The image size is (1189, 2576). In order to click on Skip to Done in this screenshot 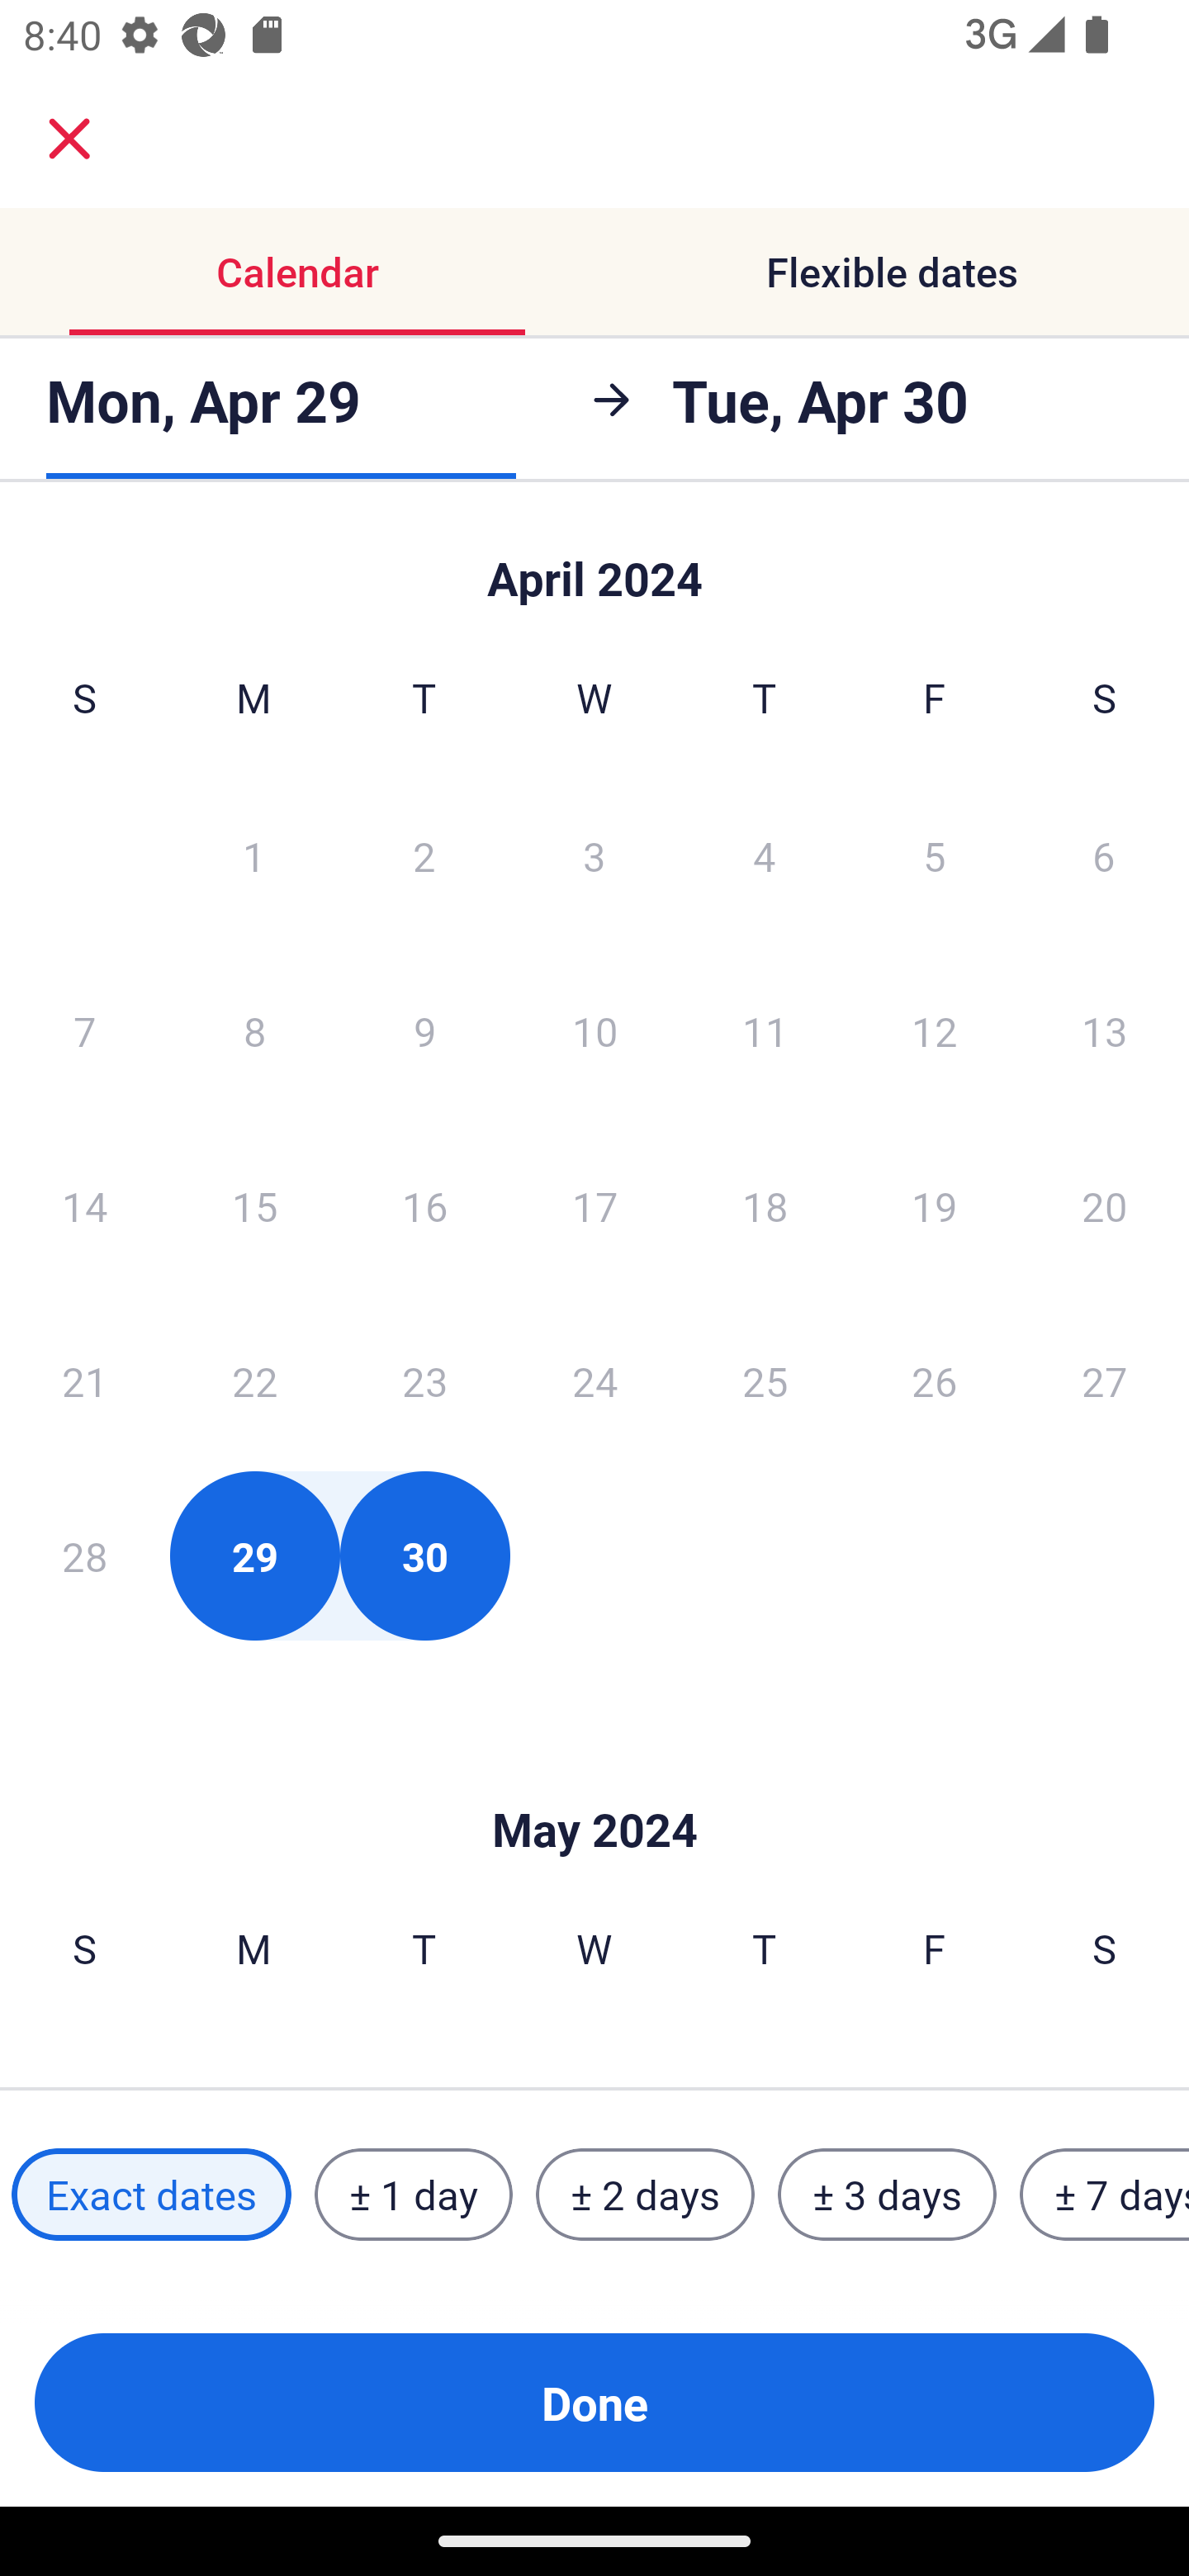, I will do `click(594, 563)`.